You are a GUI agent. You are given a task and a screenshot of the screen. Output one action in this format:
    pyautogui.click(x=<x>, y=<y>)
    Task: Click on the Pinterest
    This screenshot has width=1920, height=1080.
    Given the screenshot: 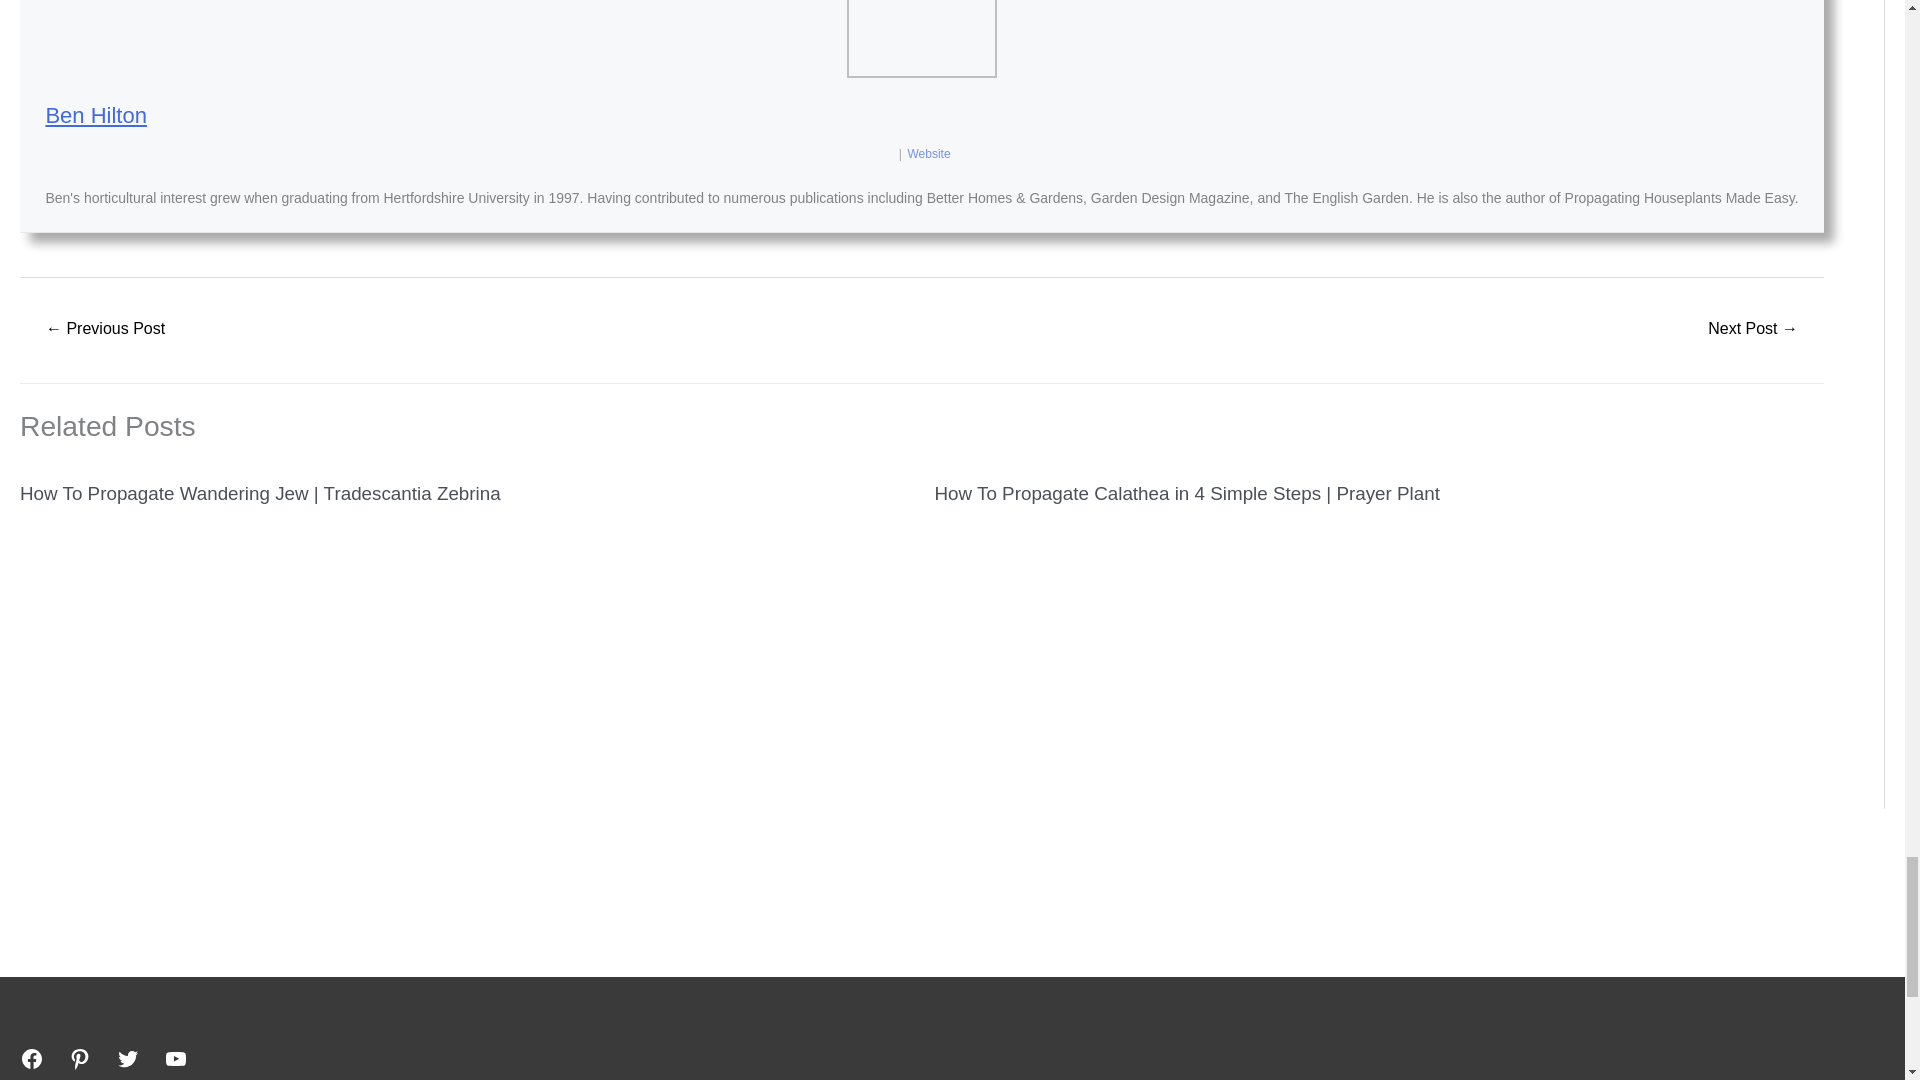 What is the action you would take?
    pyautogui.click(x=80, y=1058)
    